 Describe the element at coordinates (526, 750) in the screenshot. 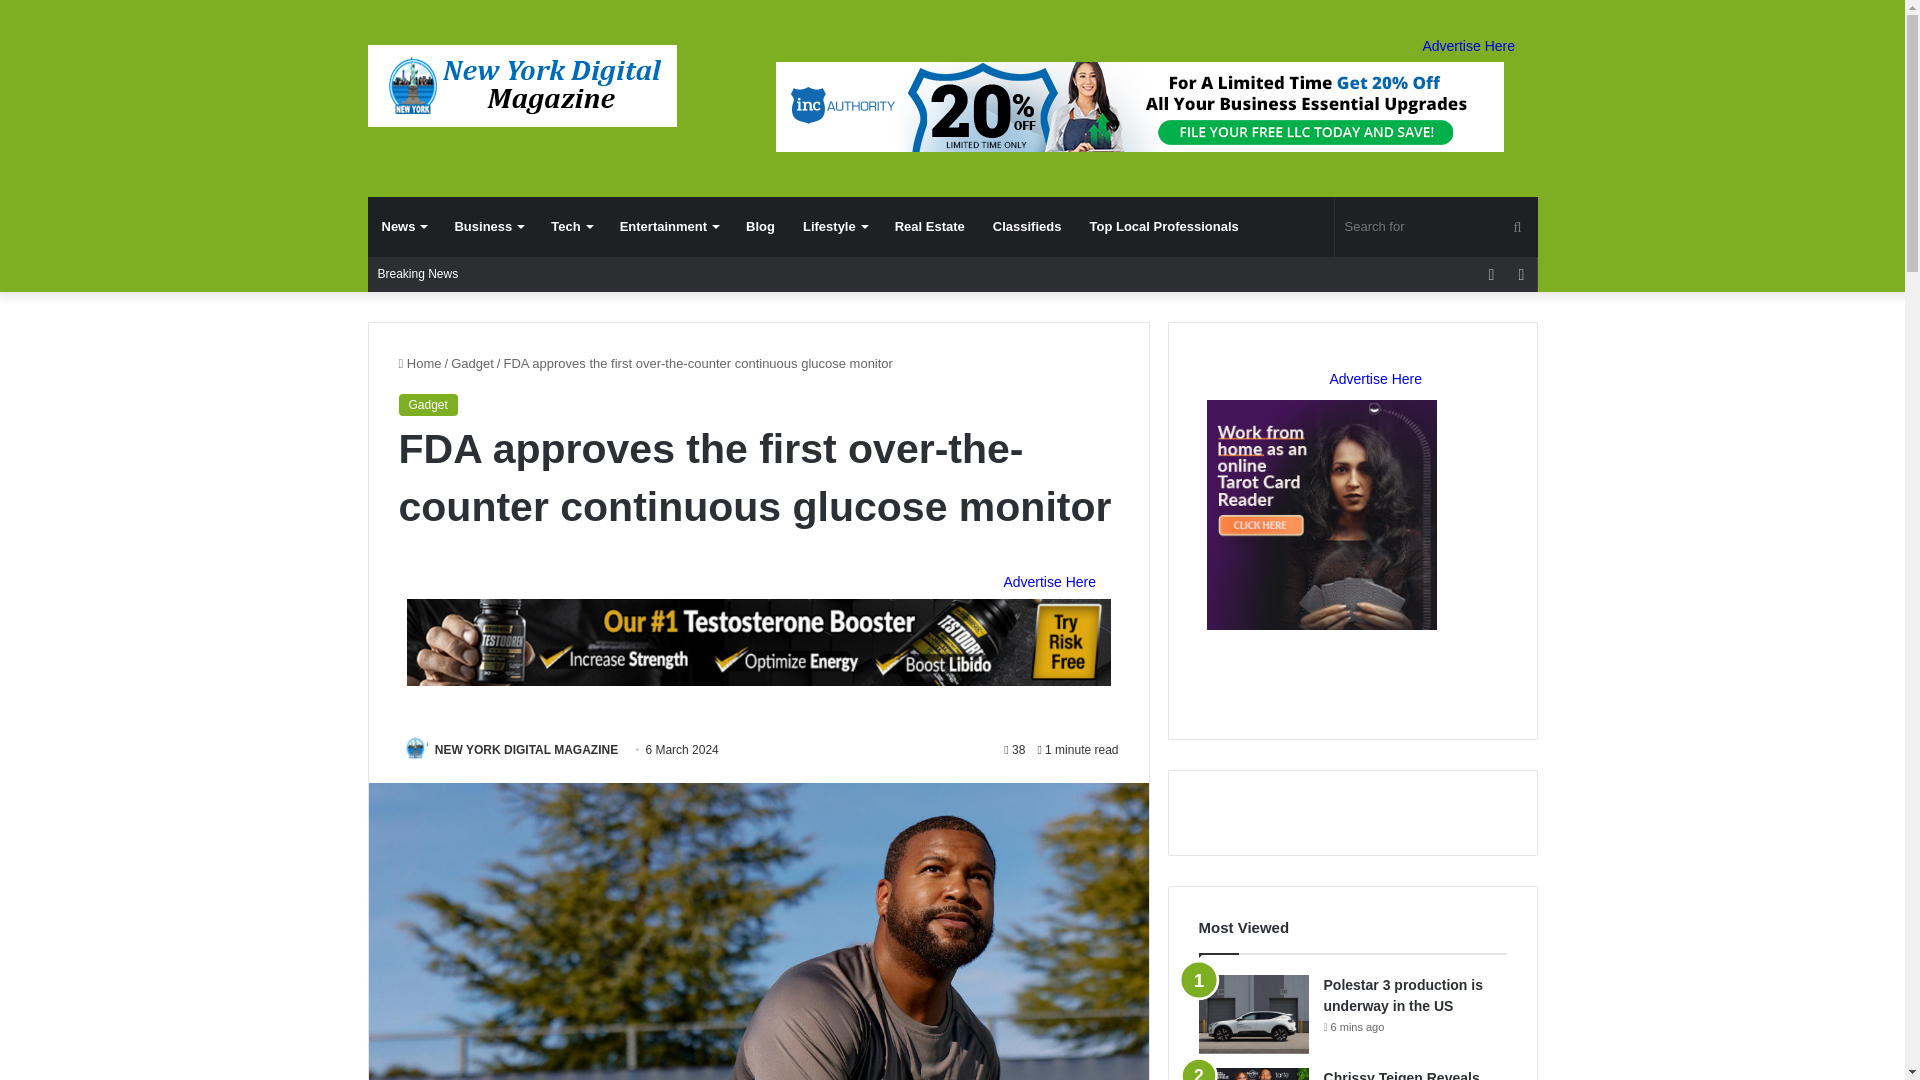

I see `NEW YORK DIGITAL MAGAZINE` at that location.